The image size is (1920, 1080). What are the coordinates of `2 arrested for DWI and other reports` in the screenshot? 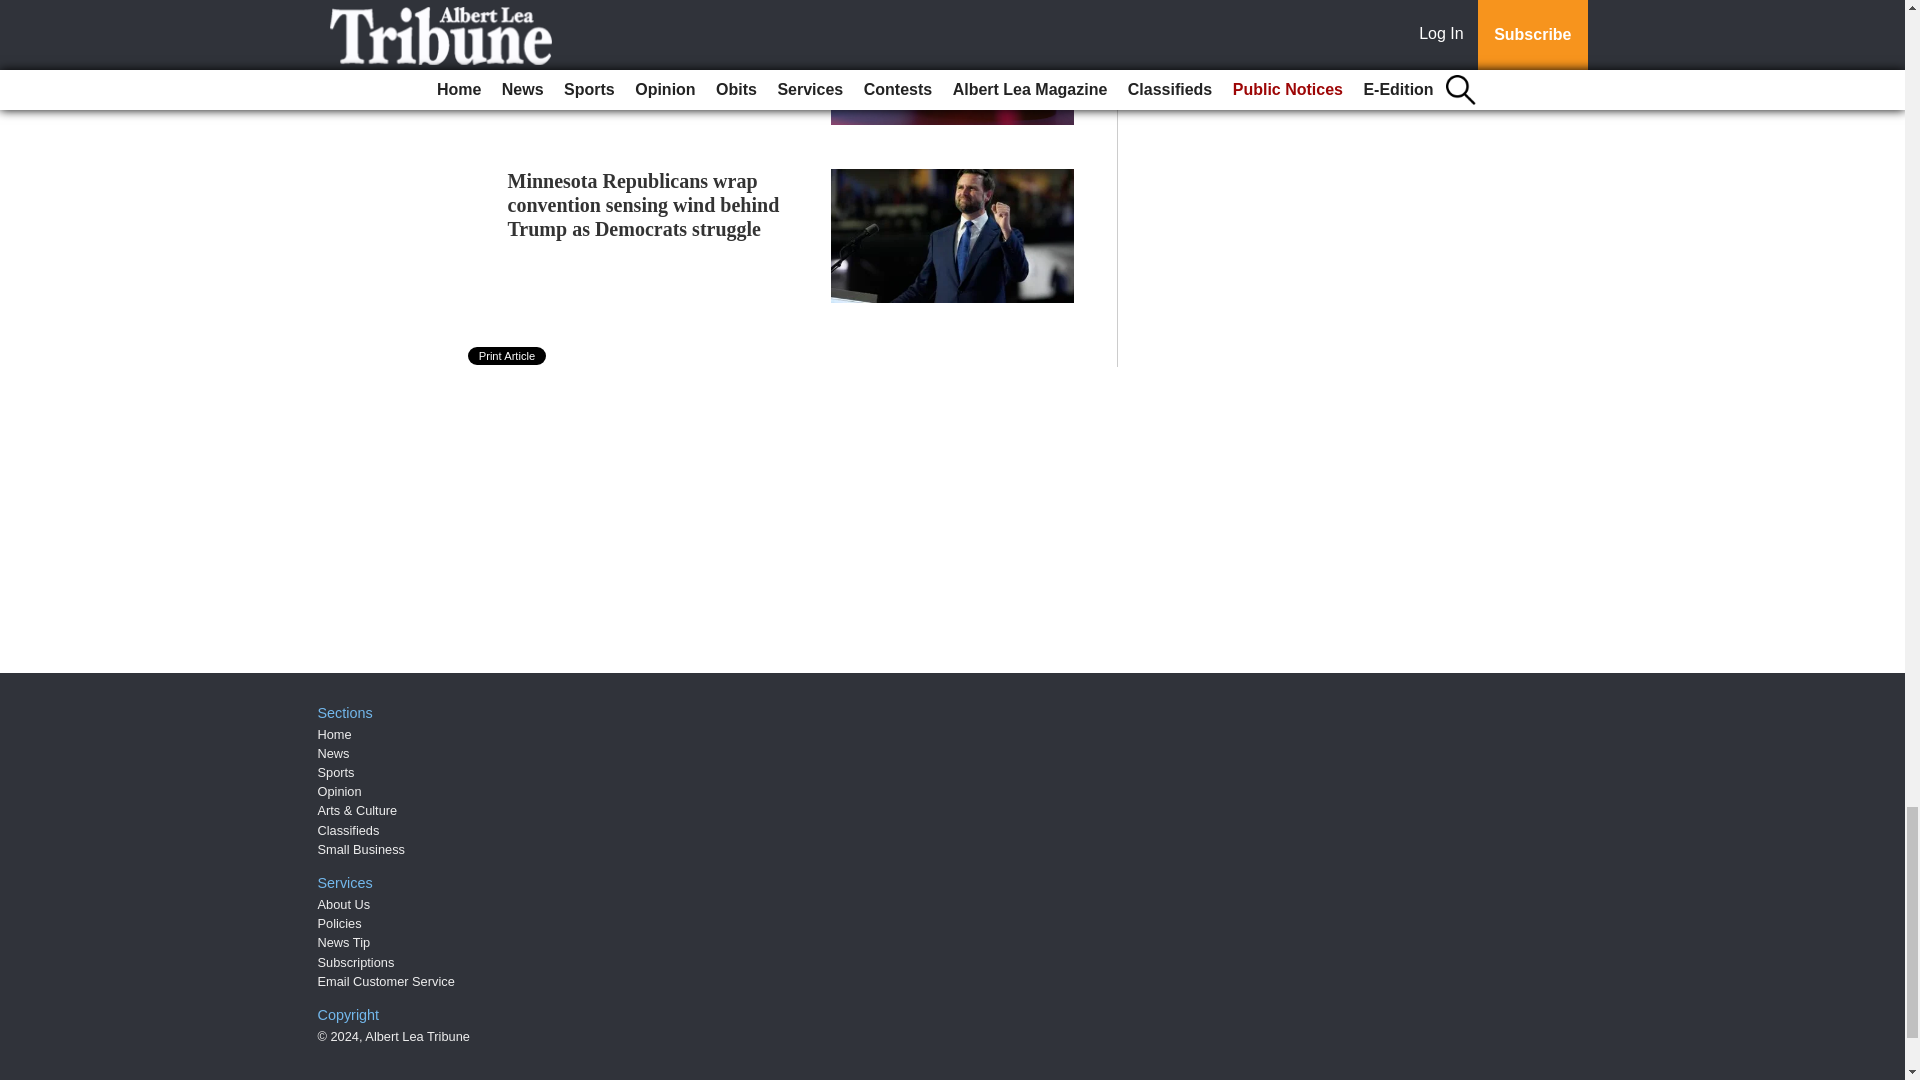 It's located at (633, 5).